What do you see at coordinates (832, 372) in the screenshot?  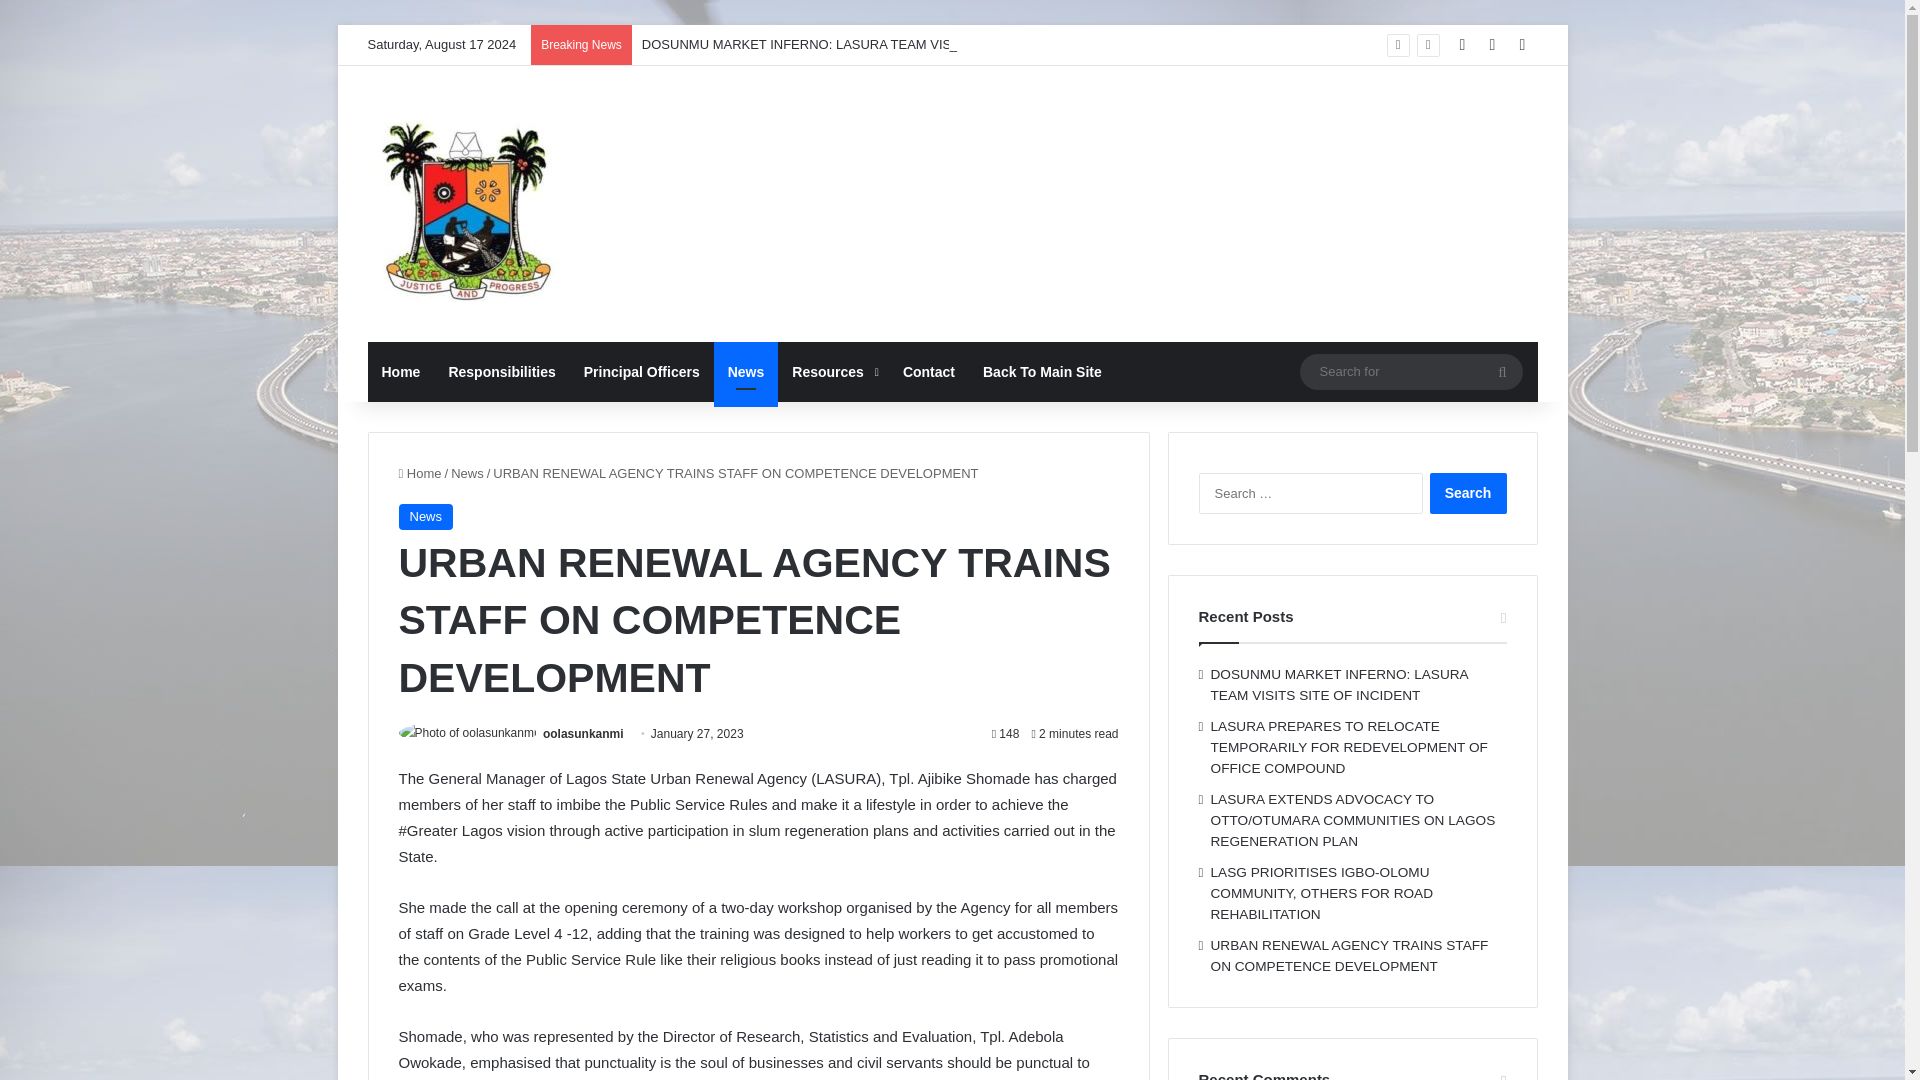 I see `Resources` at bounding box center [832, 372].